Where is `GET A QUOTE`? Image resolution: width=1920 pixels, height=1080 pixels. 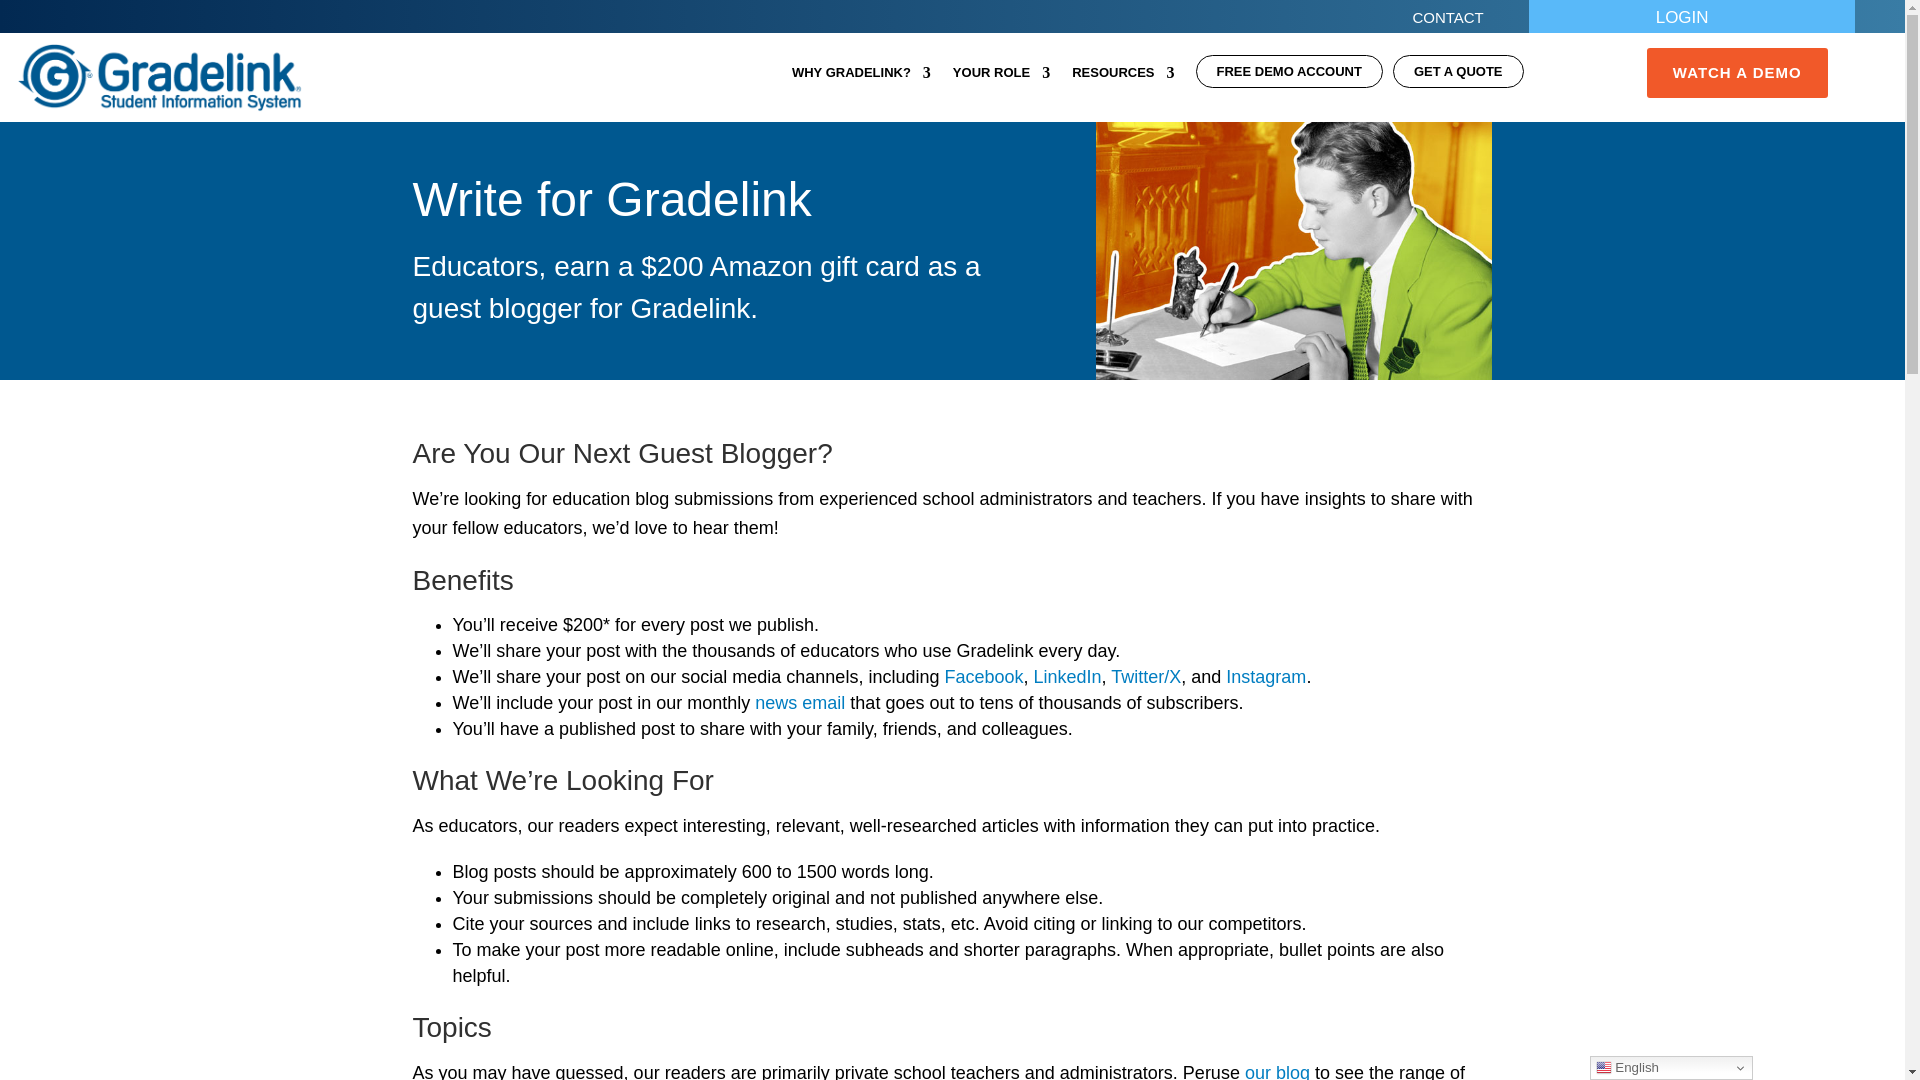 GET A QUOTE is located at coordinates (1458, 76).